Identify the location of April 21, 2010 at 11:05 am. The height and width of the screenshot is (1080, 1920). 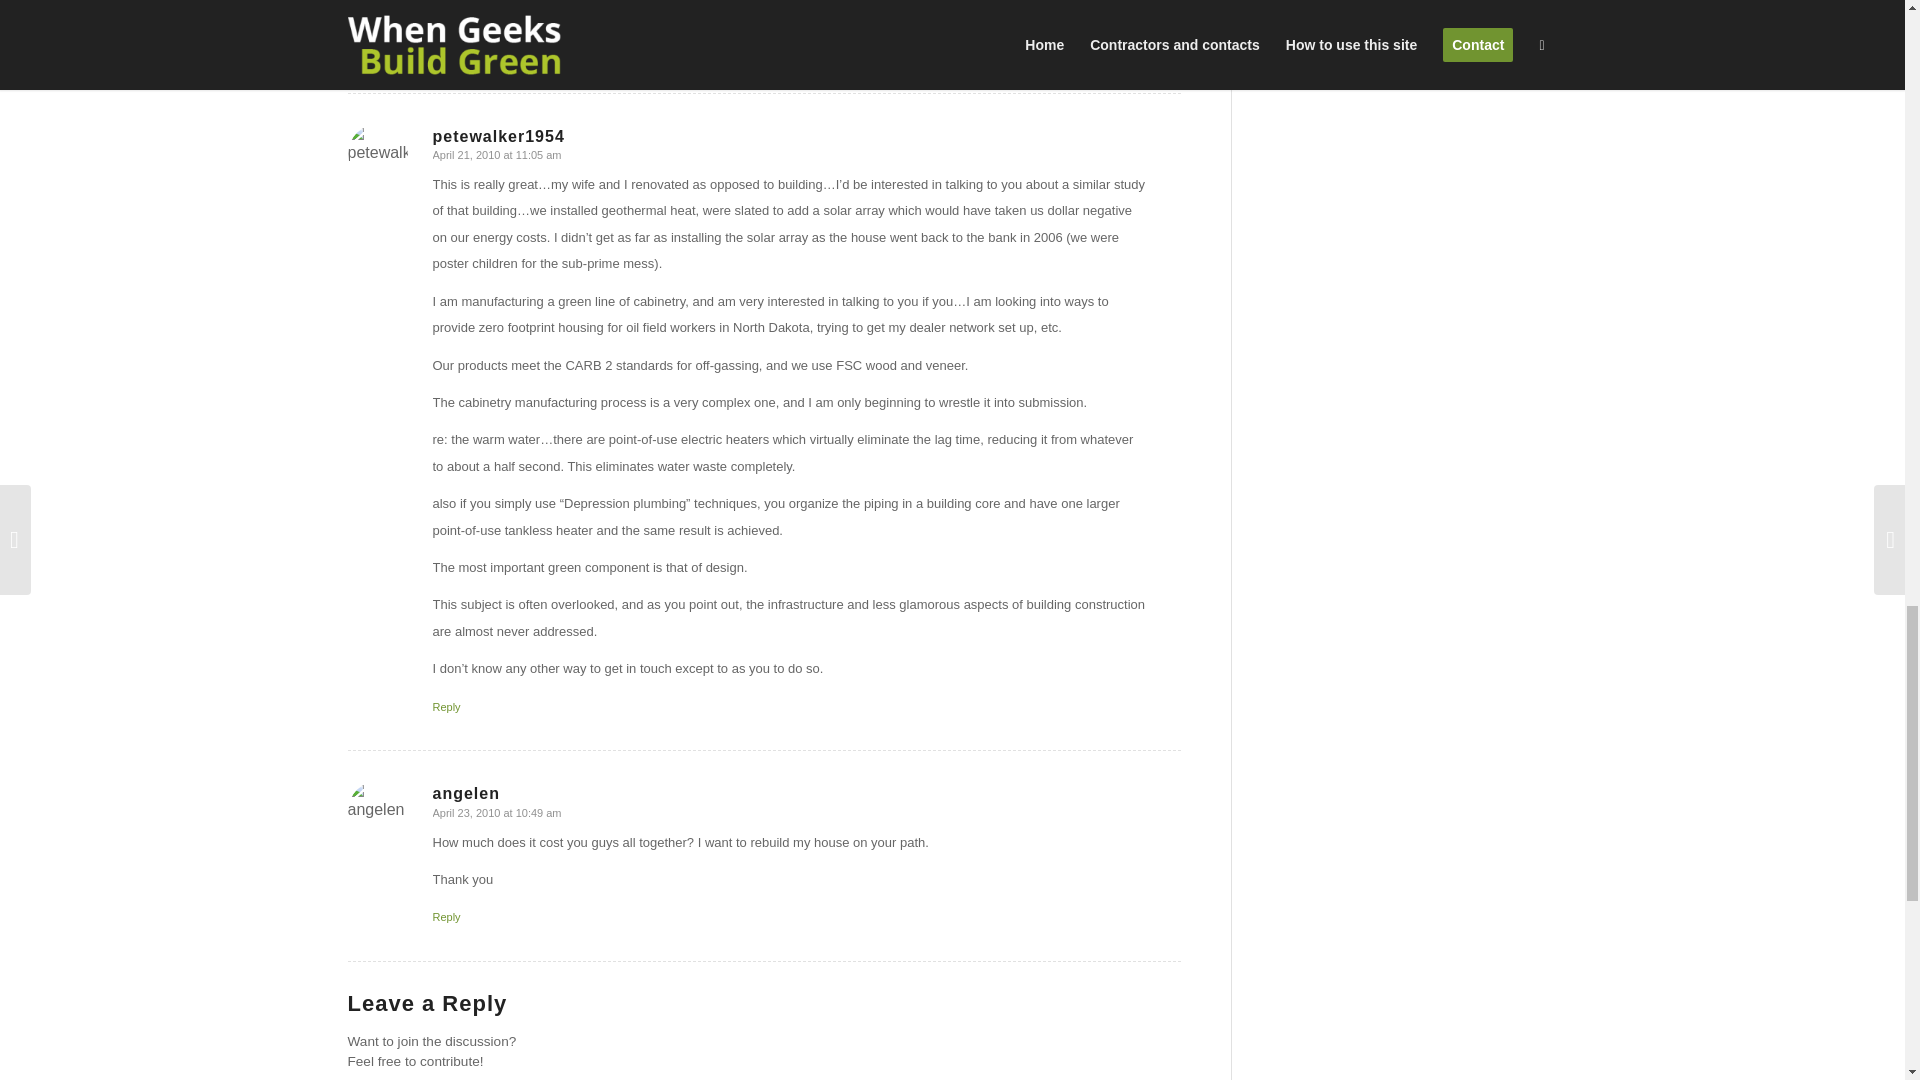
(496, 154).